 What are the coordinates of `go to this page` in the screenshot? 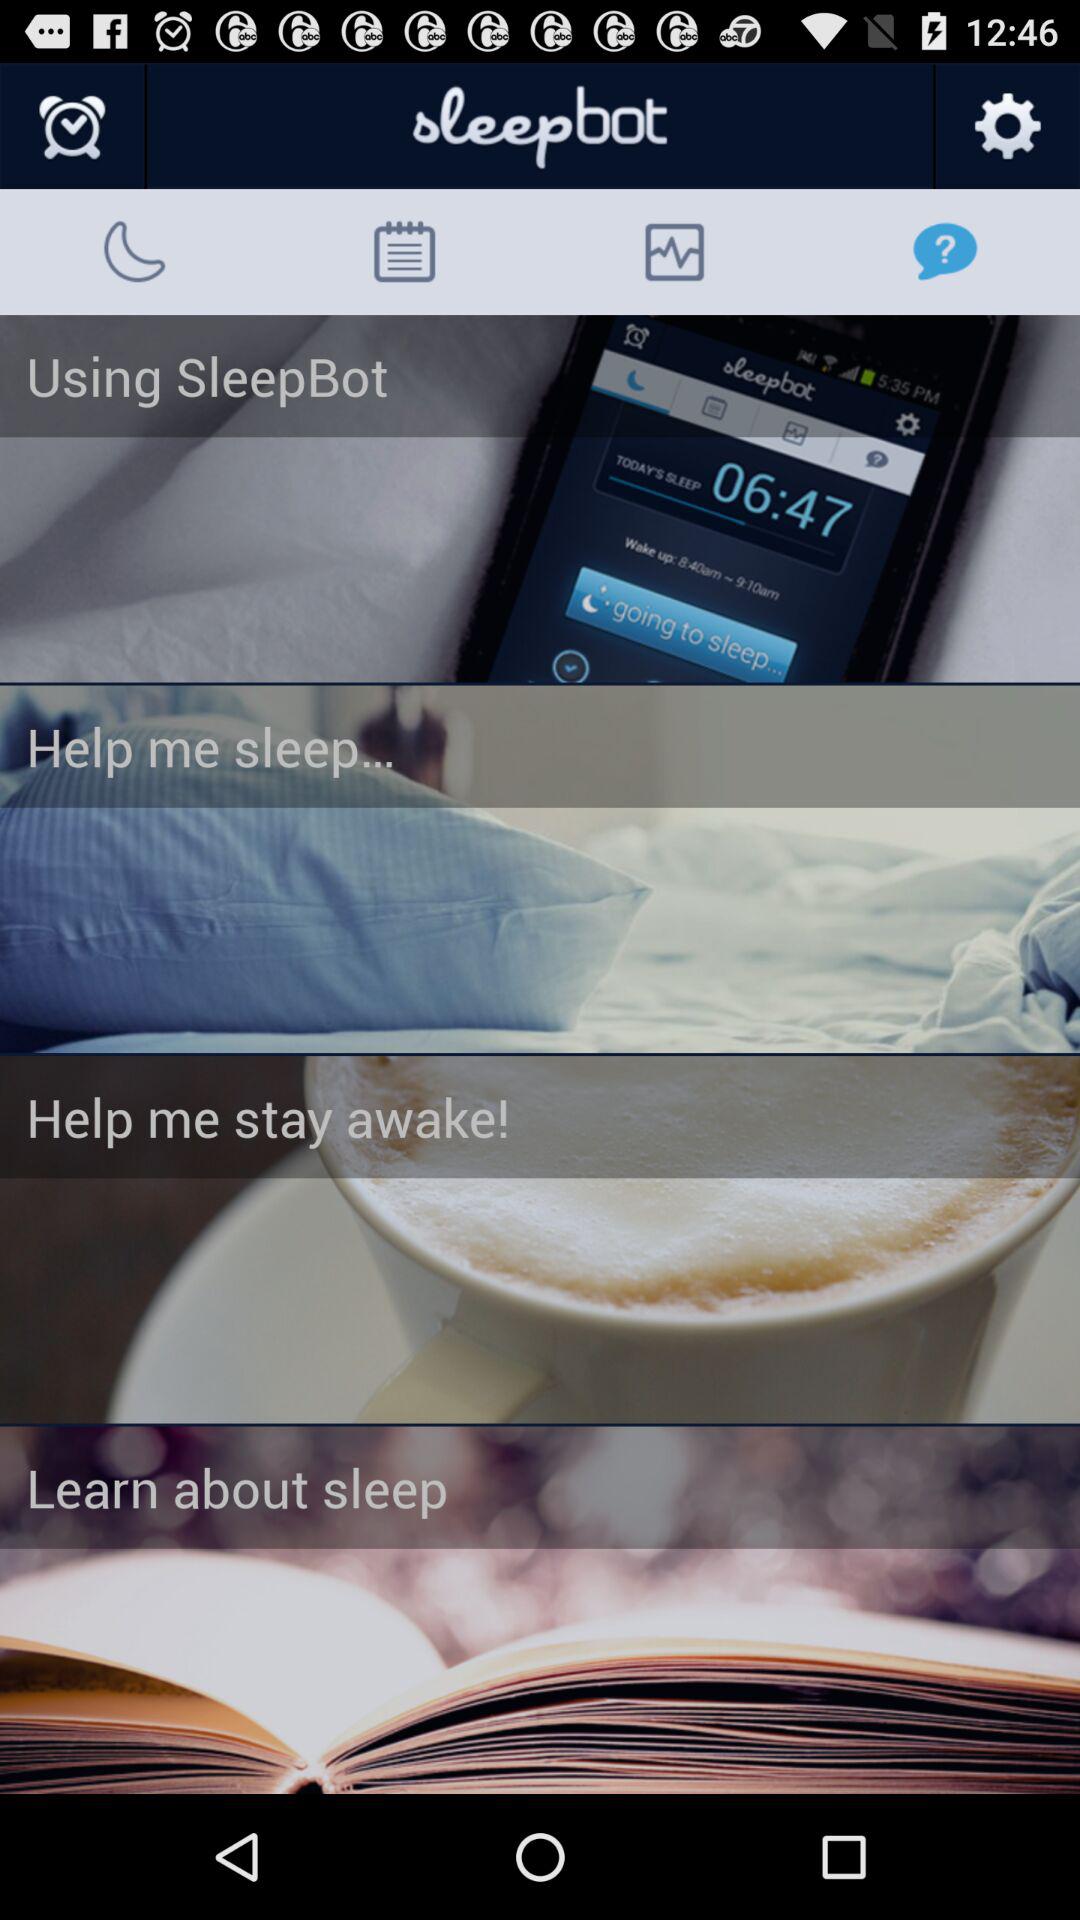 It's located at (540, 1240).